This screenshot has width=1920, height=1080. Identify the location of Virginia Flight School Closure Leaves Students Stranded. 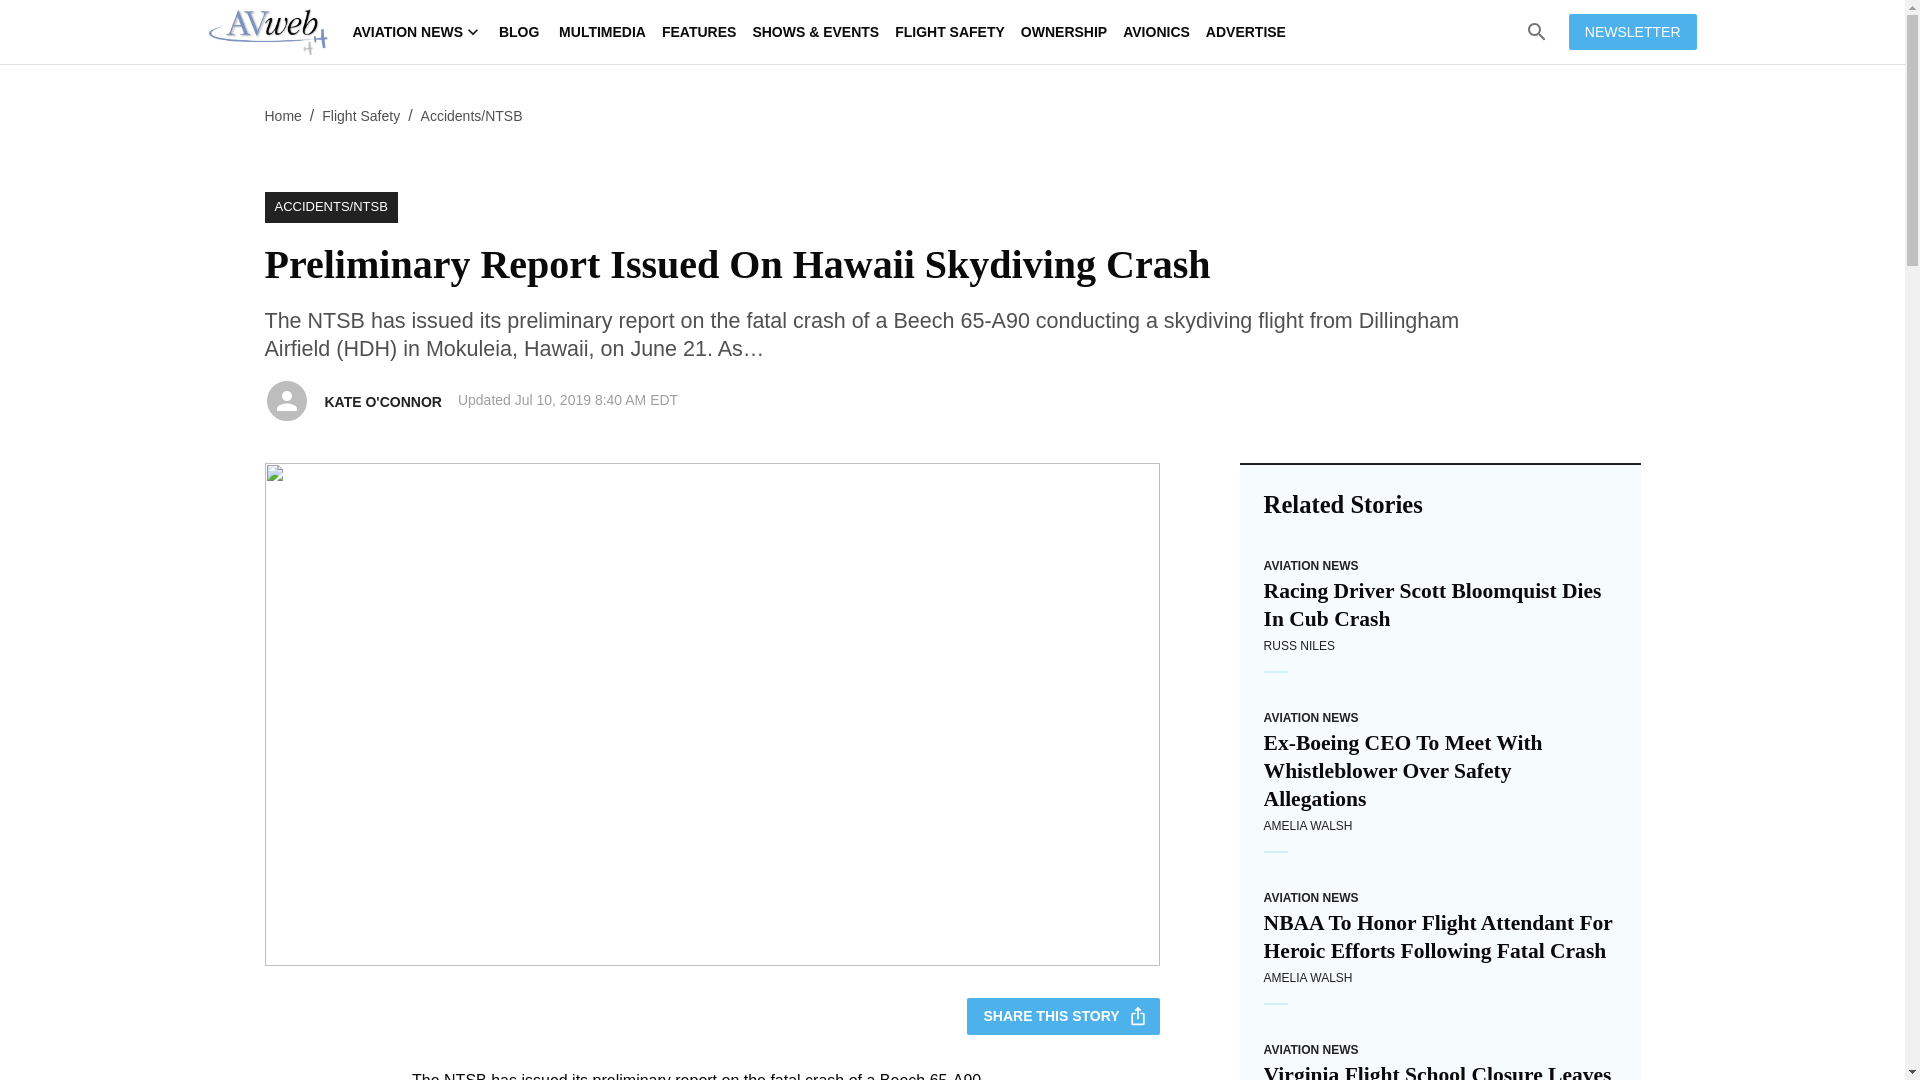
(1440, 1070).